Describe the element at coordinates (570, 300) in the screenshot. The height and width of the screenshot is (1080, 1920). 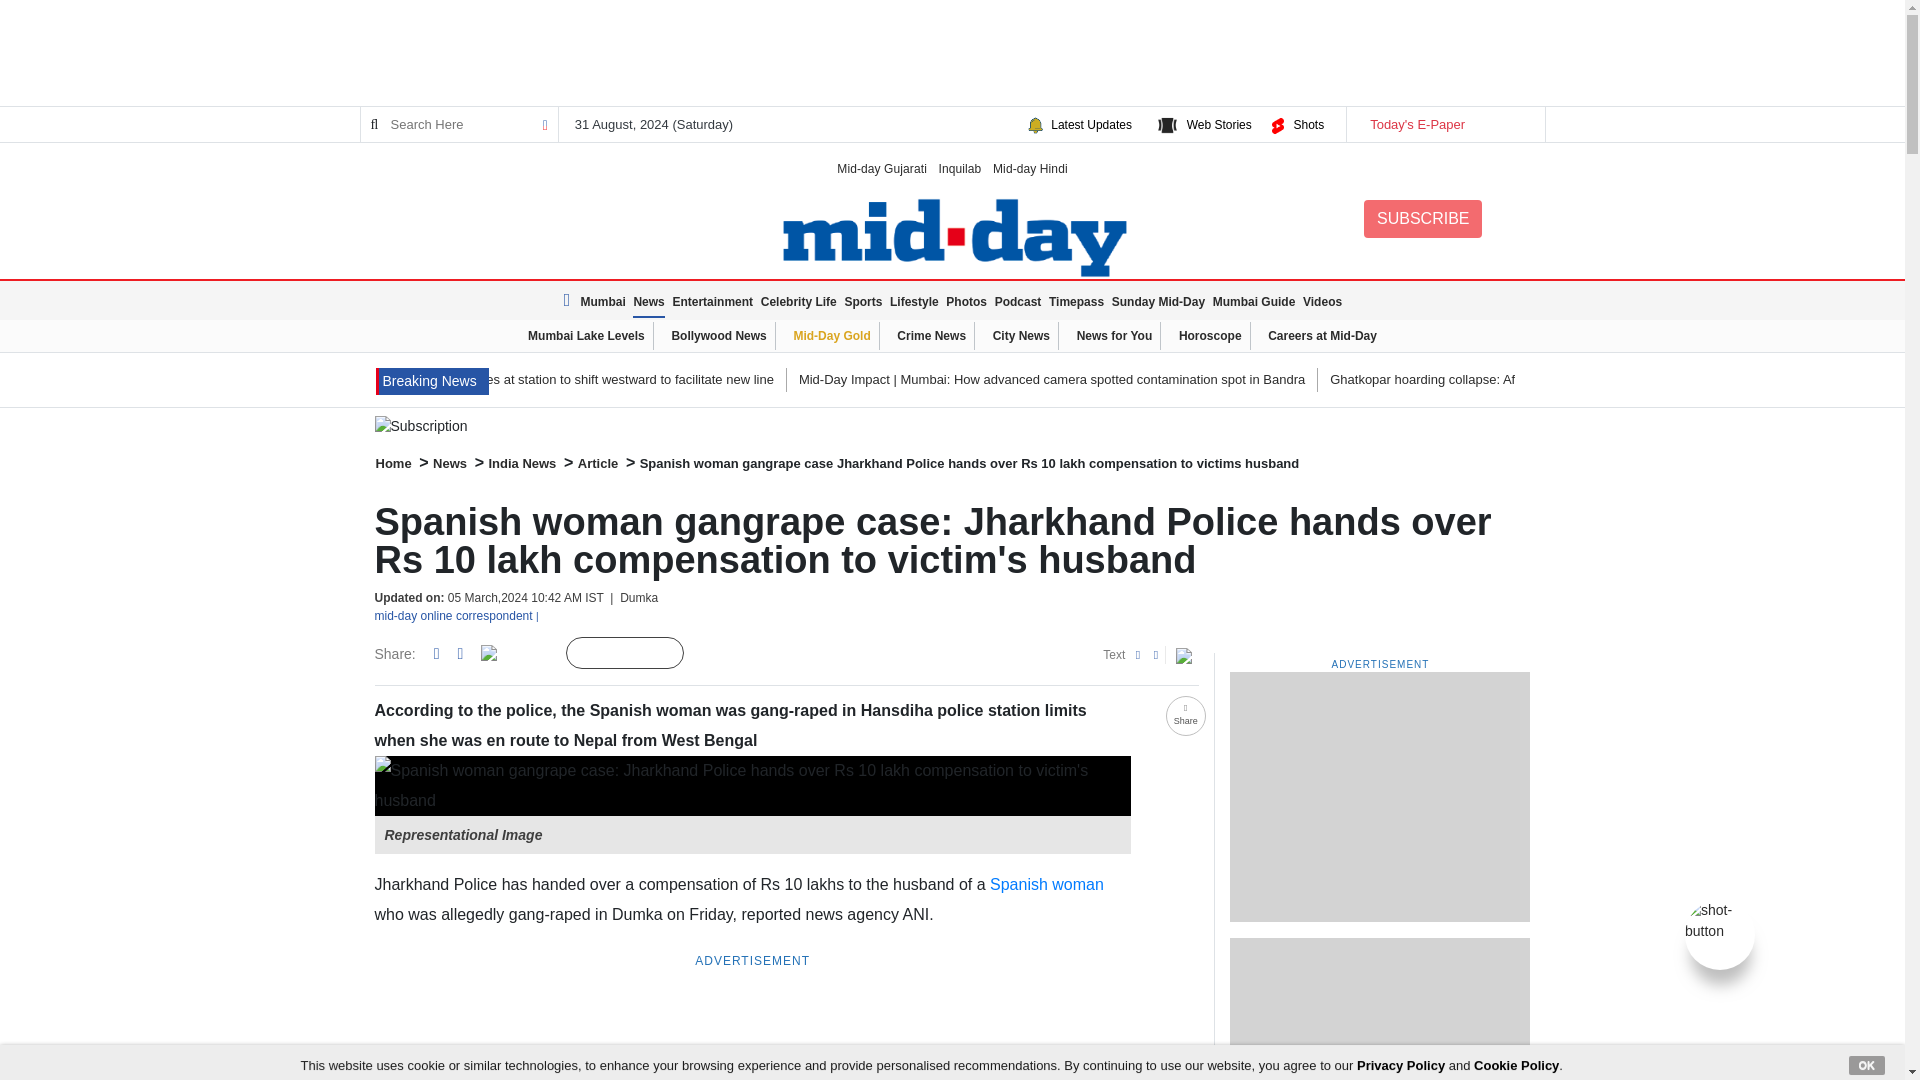
I see `Latest News` at that location.